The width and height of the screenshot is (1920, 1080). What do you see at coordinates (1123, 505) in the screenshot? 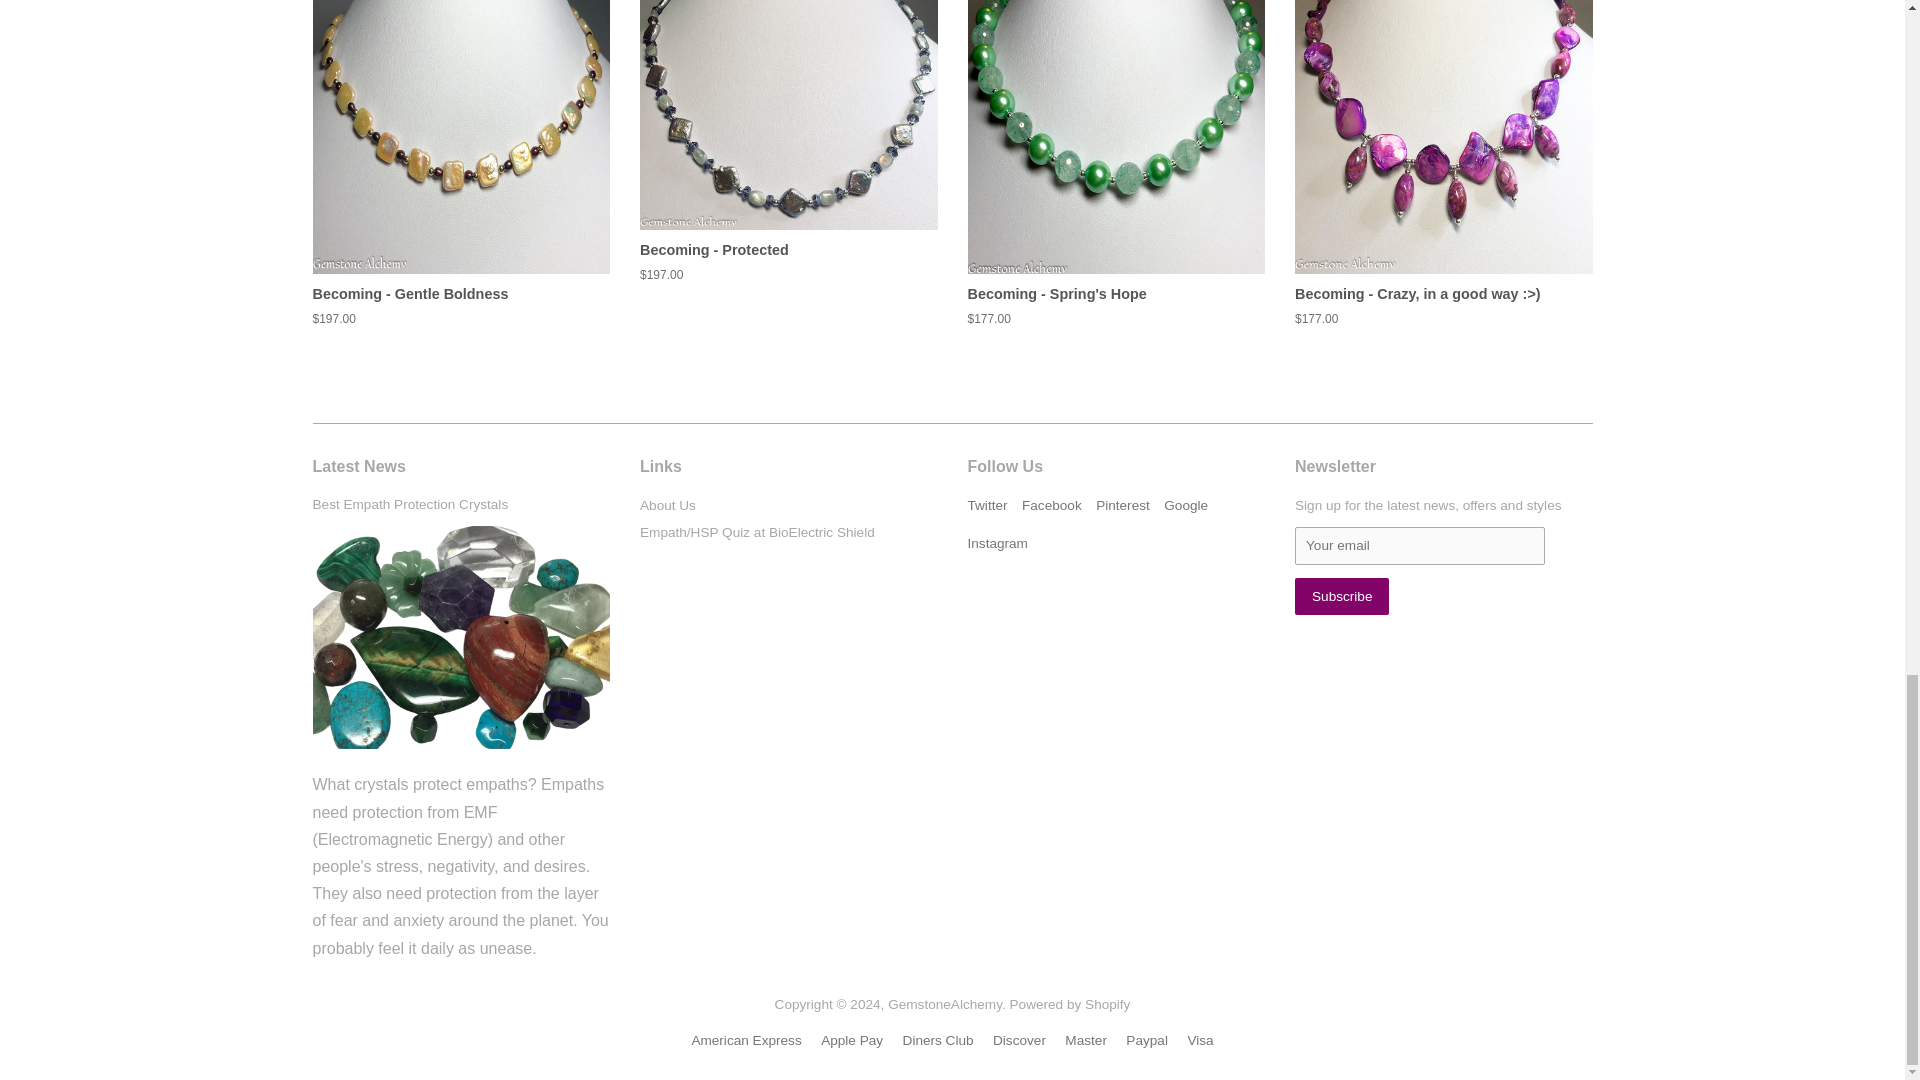
I see `GemstoneAlchemy on Pinterest` at bounding box center [1123, 505].